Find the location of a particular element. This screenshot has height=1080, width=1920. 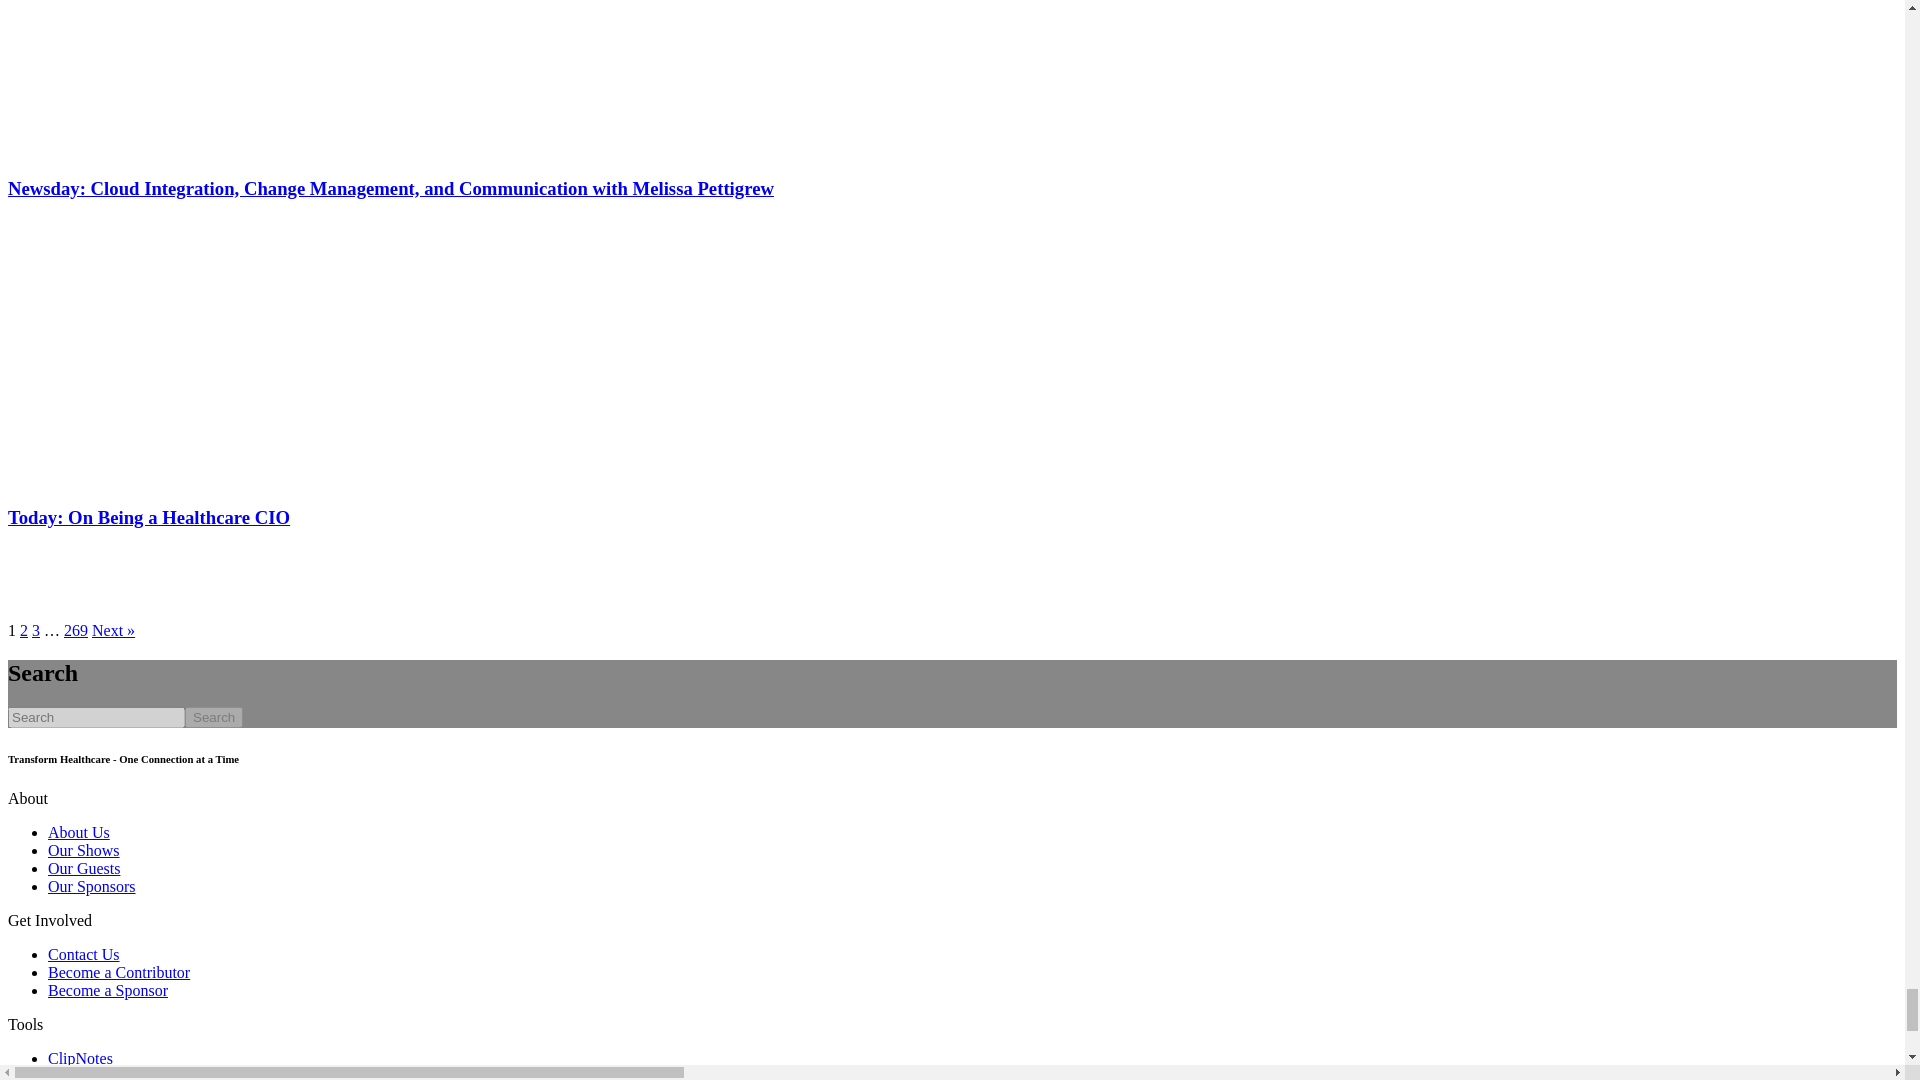

269 is located at coordinates (76, 630).